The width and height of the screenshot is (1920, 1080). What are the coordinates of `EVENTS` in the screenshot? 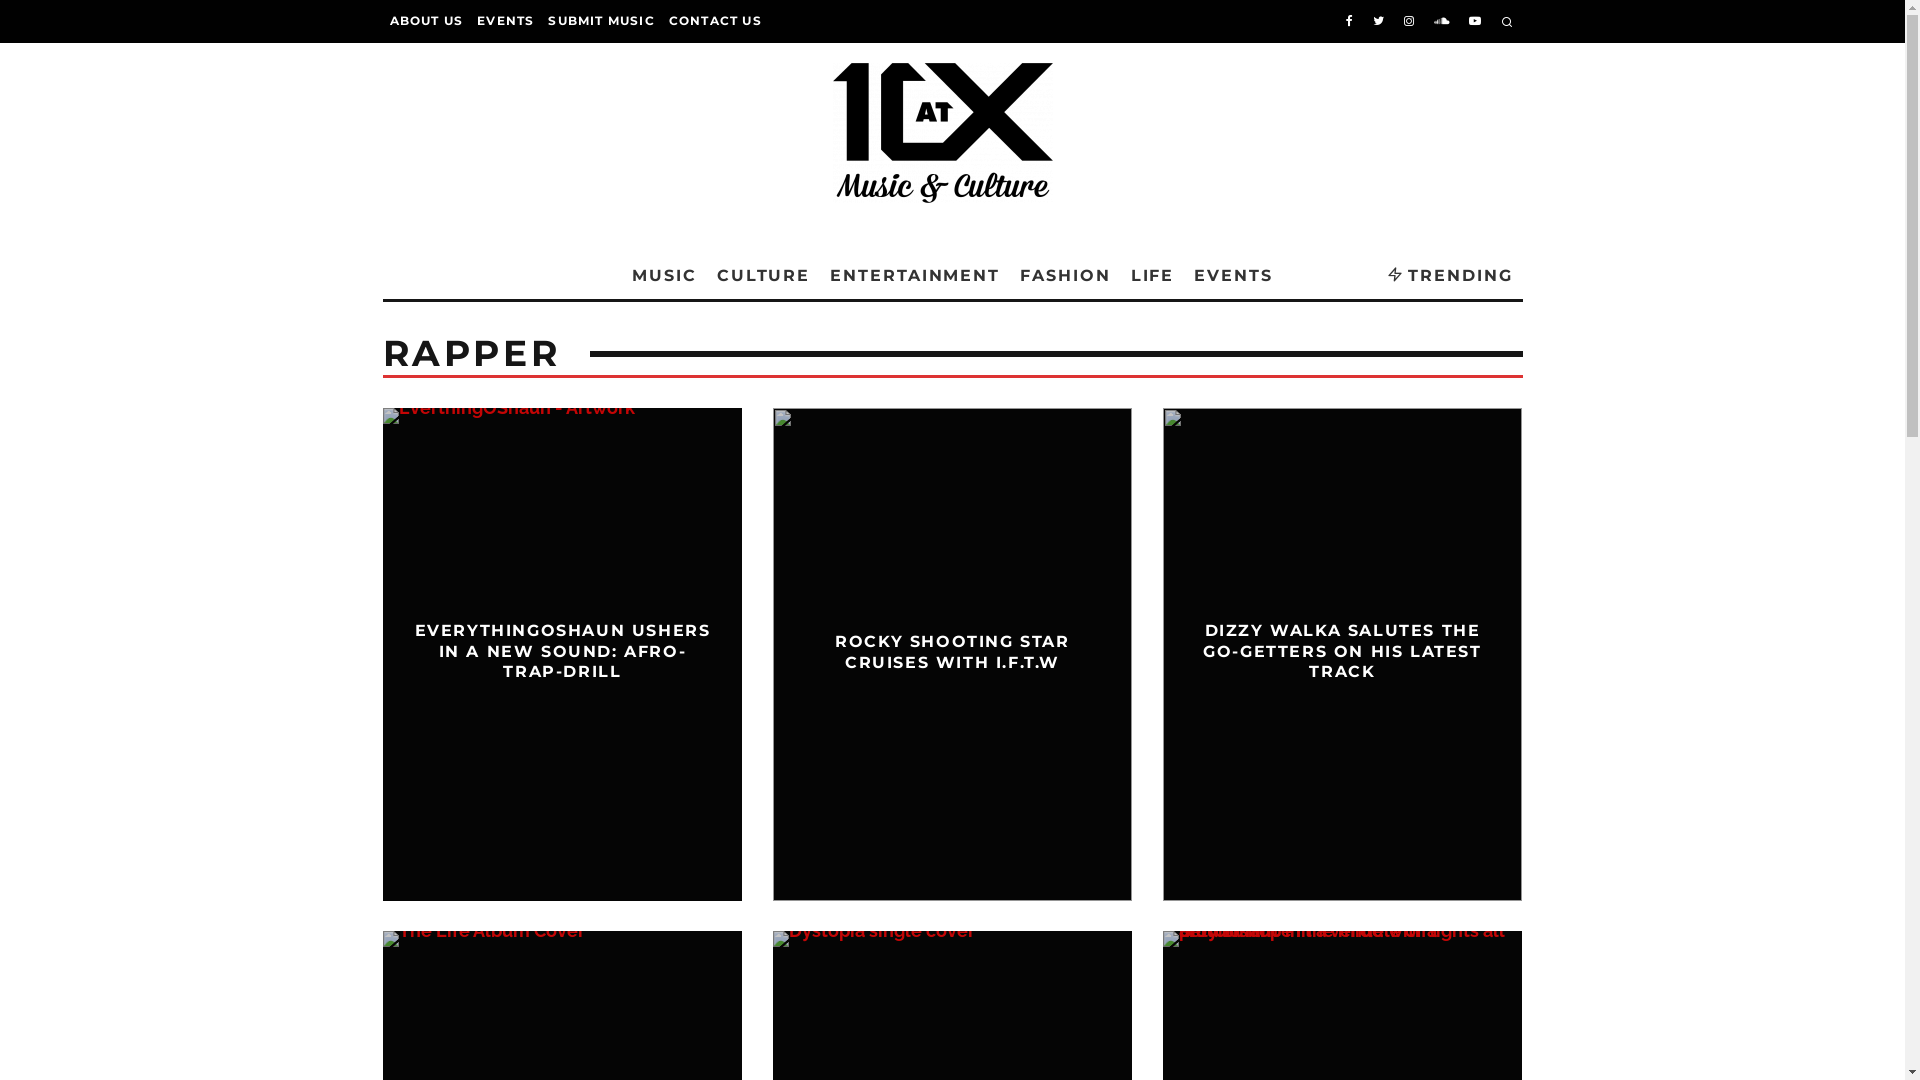 It's located at (506, 21).